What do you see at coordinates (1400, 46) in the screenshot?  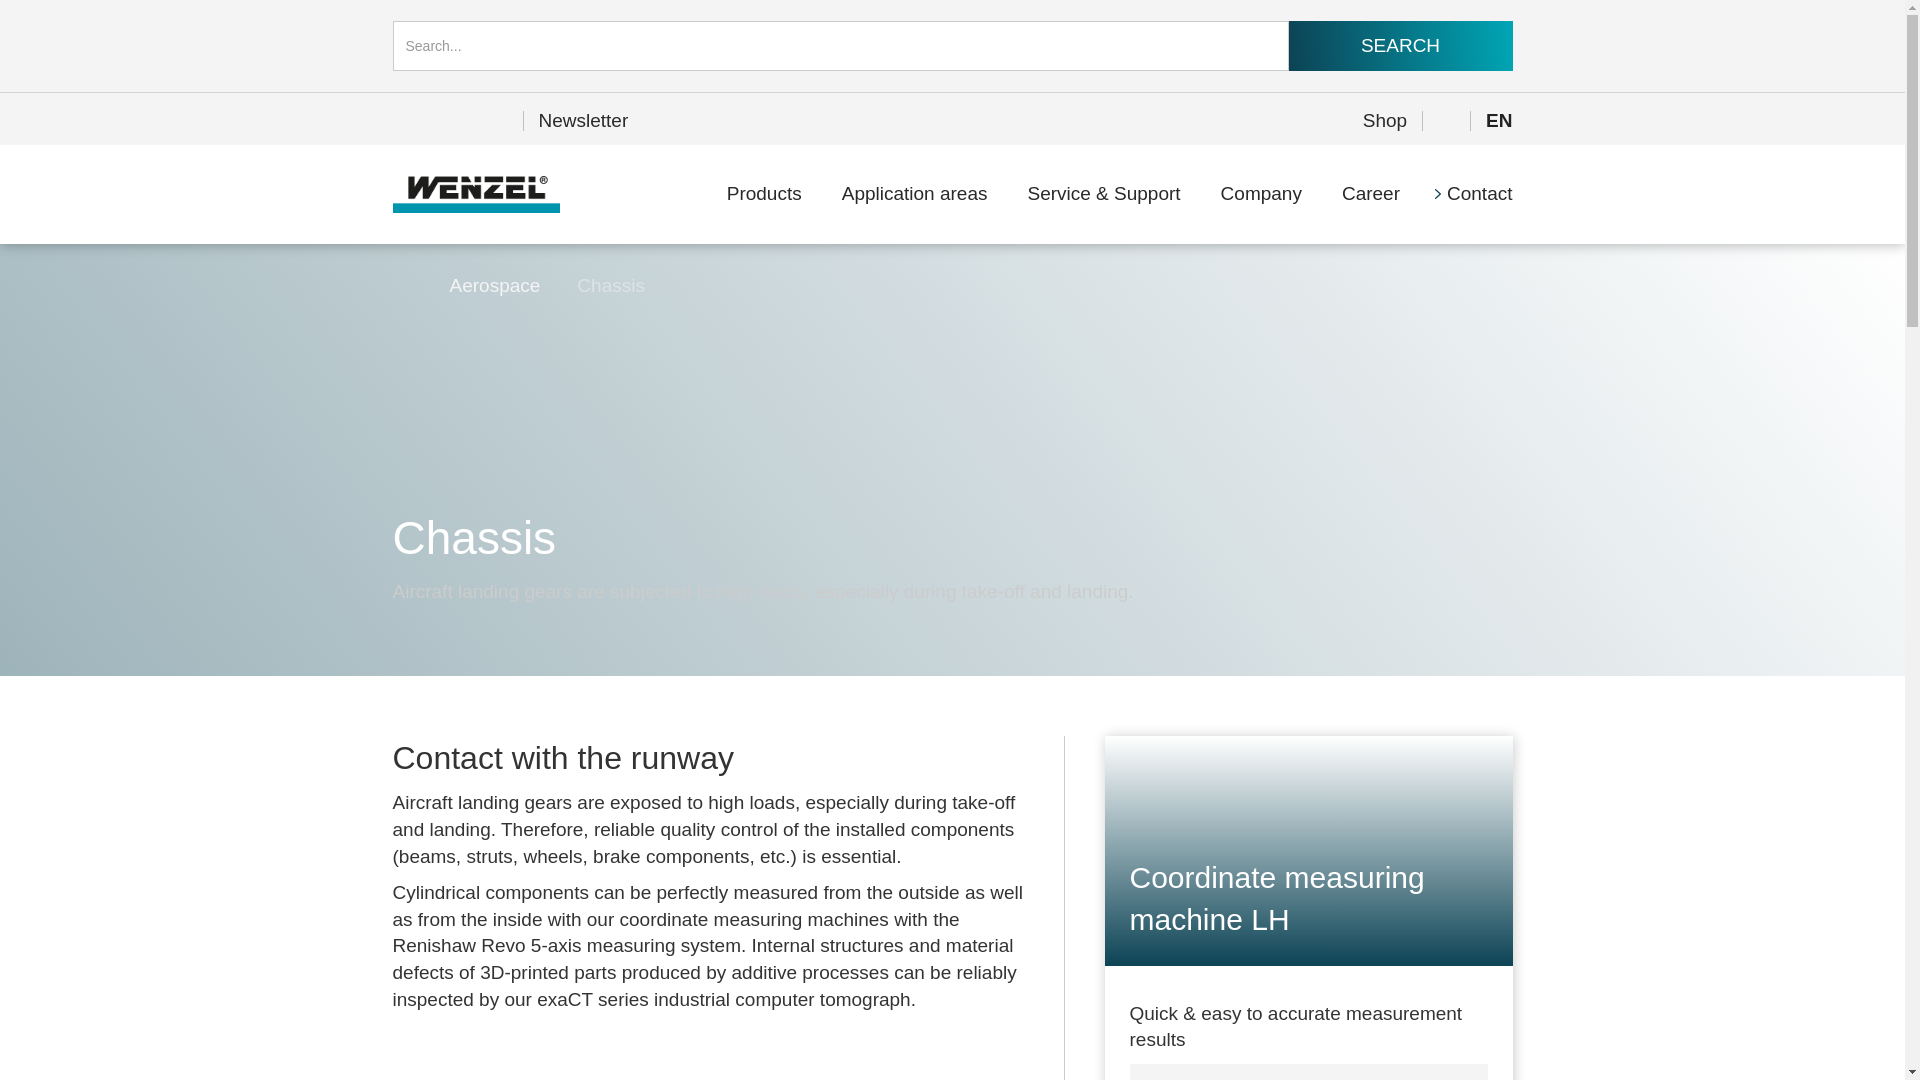 I see `Search` at bounding box center [1400, 46].